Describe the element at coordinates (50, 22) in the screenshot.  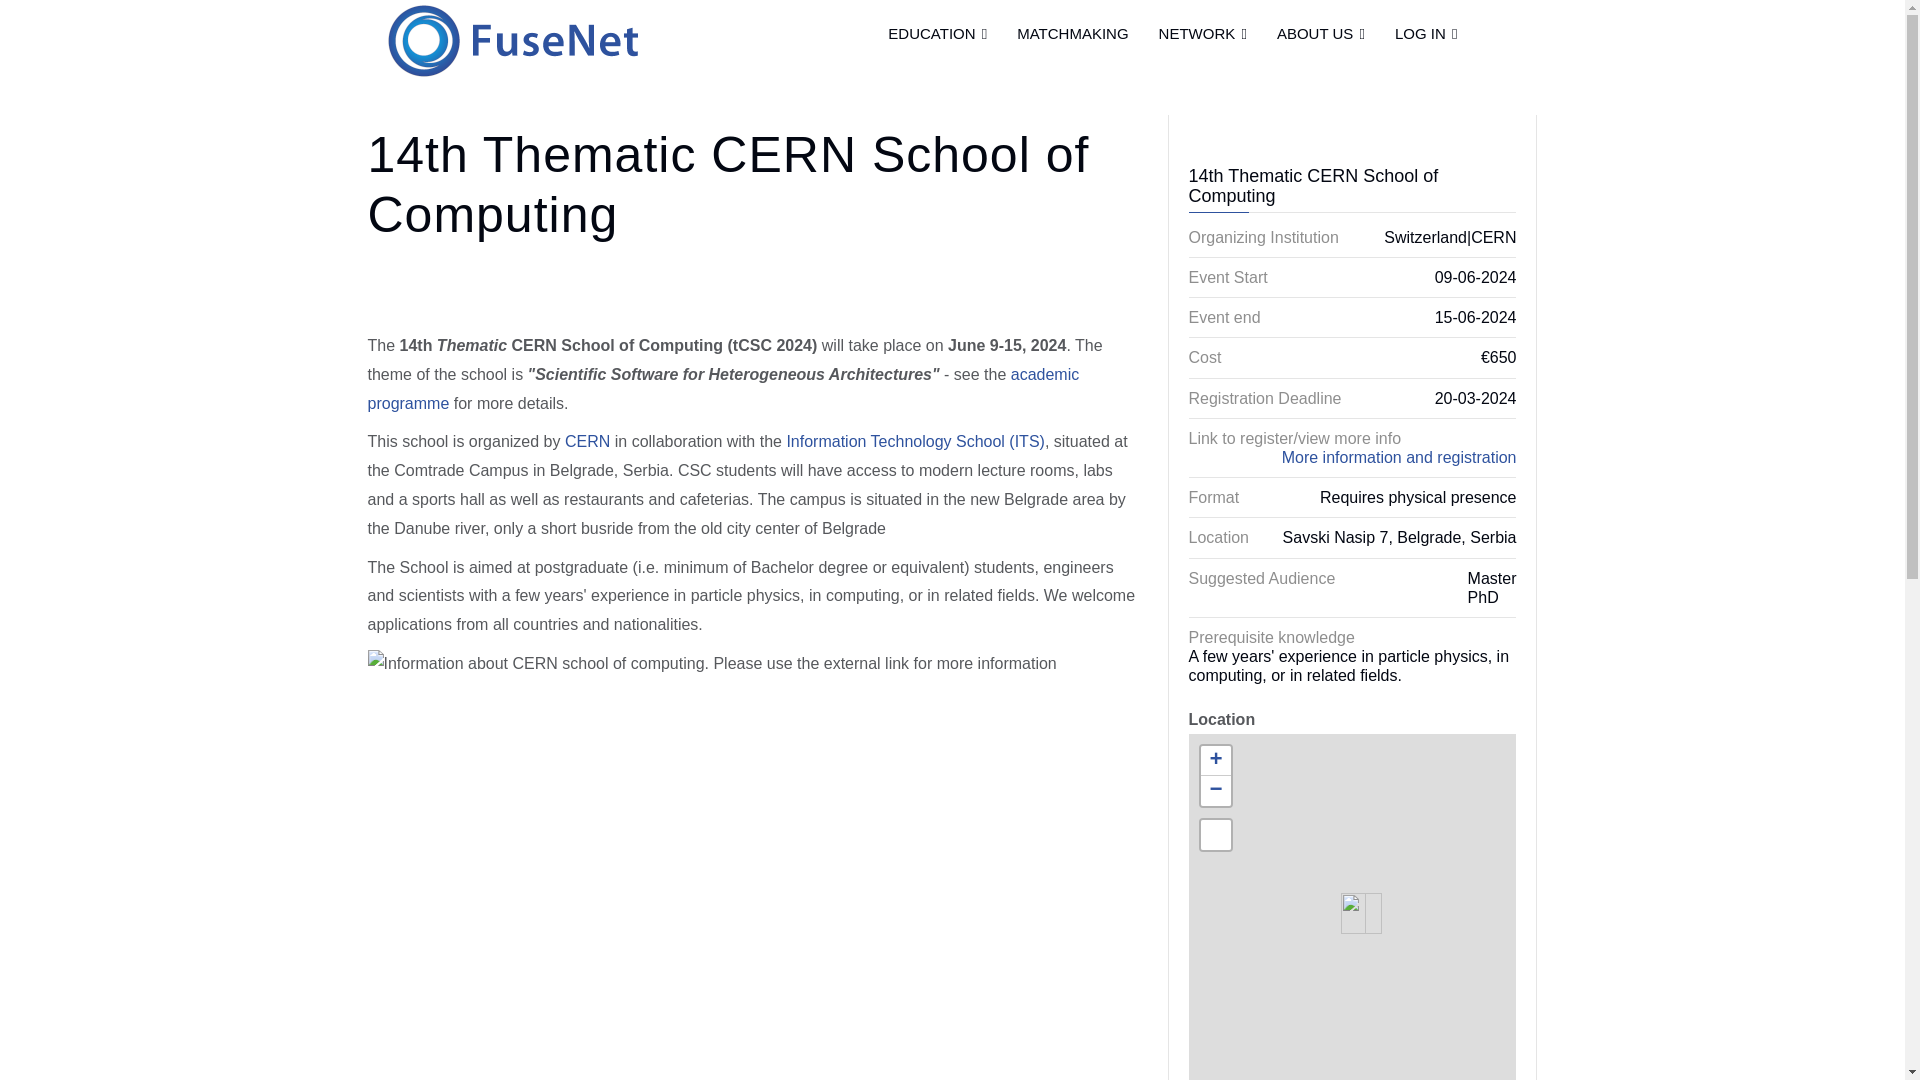
I see `Preview` at that location.